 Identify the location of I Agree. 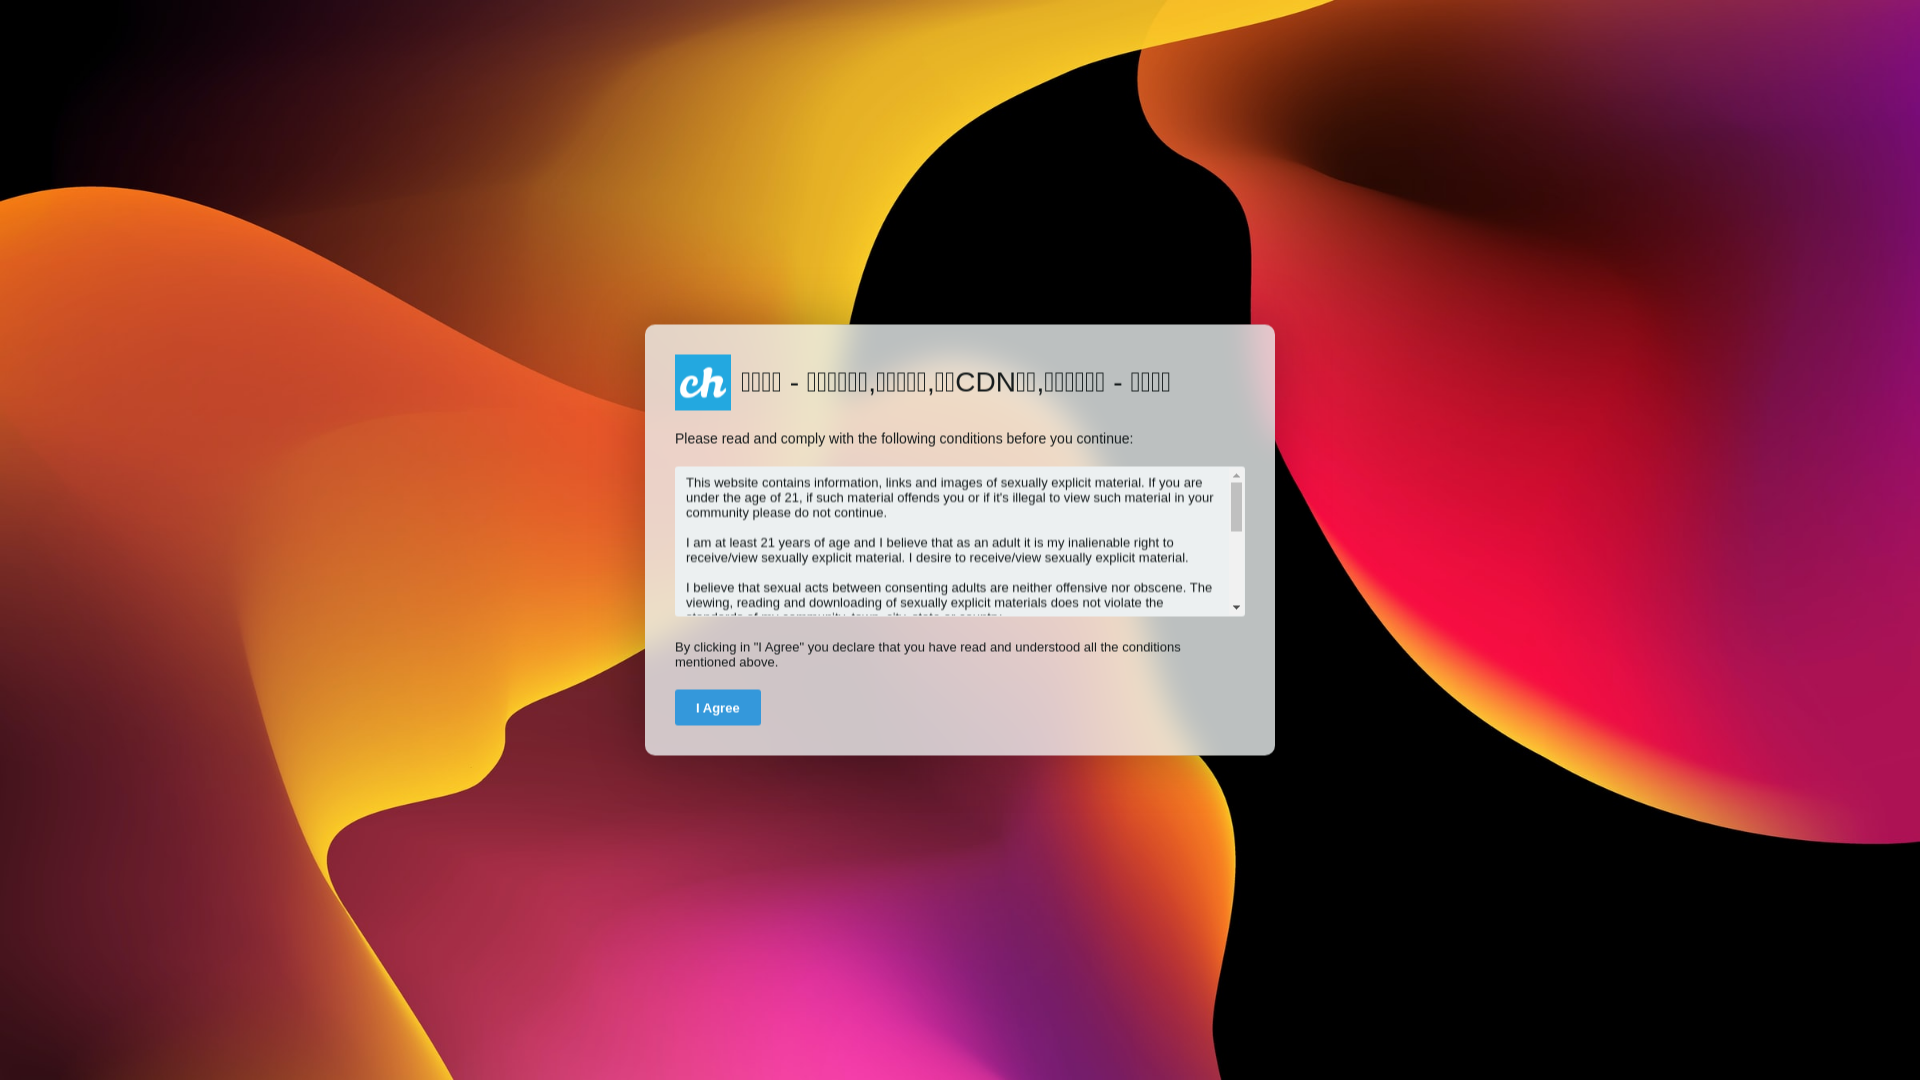
(718, 708).